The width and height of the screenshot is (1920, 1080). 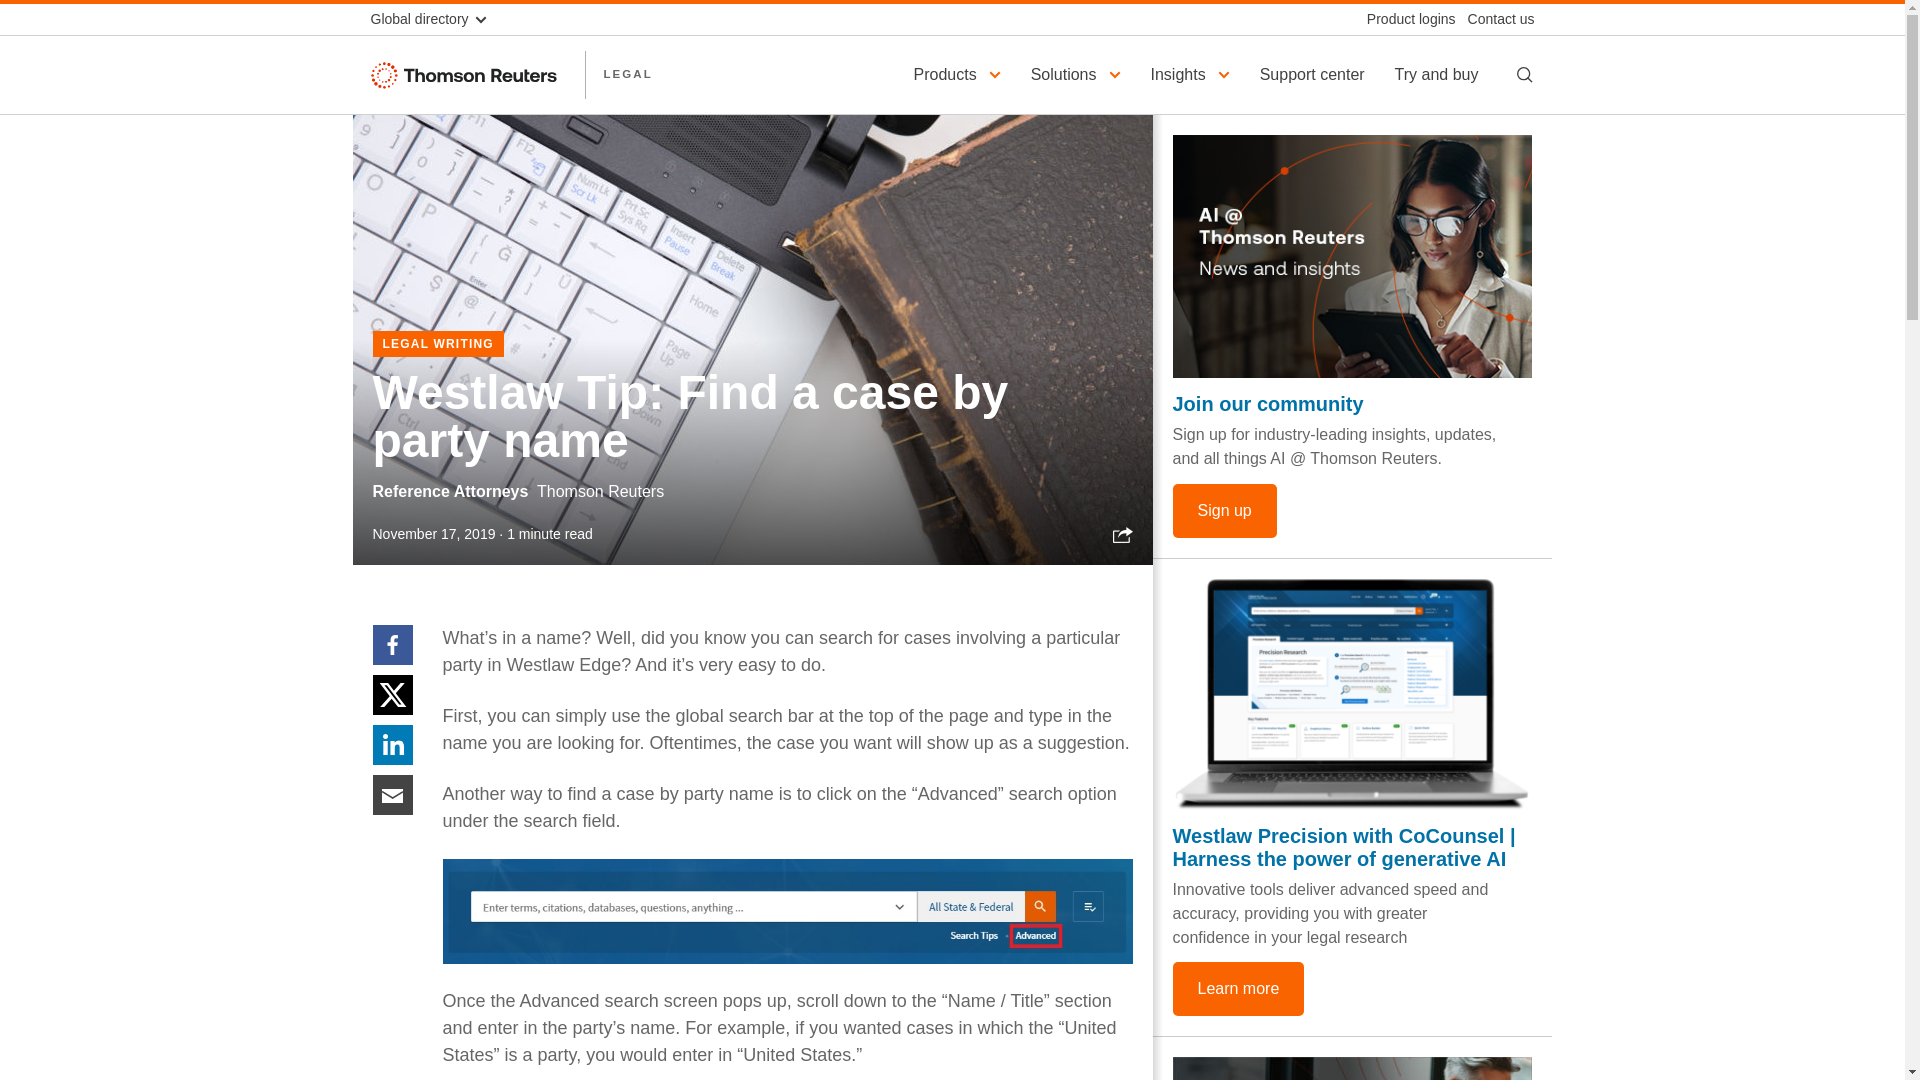 I want to click on Contact us, so click(x=1494, y=19).